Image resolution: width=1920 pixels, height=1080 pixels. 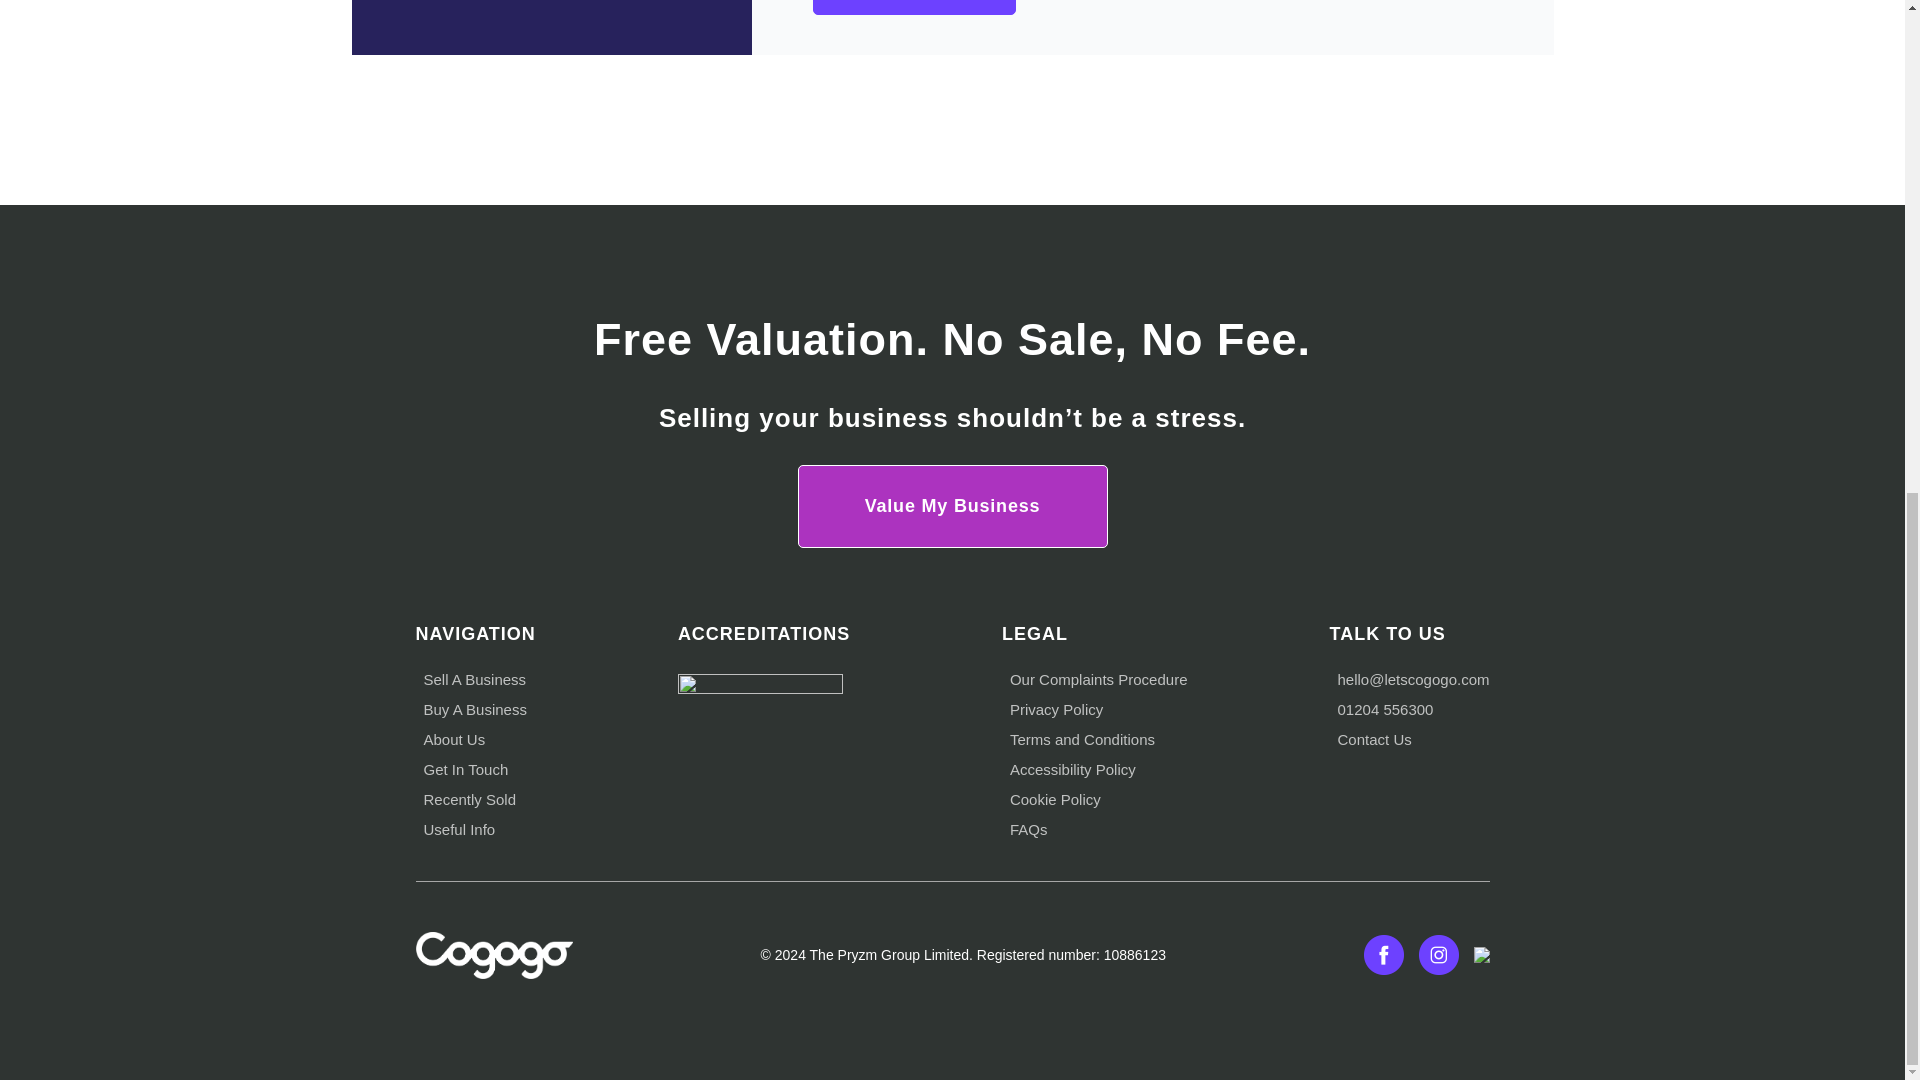 What do you see at coordinates (460, 829) in the screenshot?
I see `Useful Info` at bounding box center [460, 829].